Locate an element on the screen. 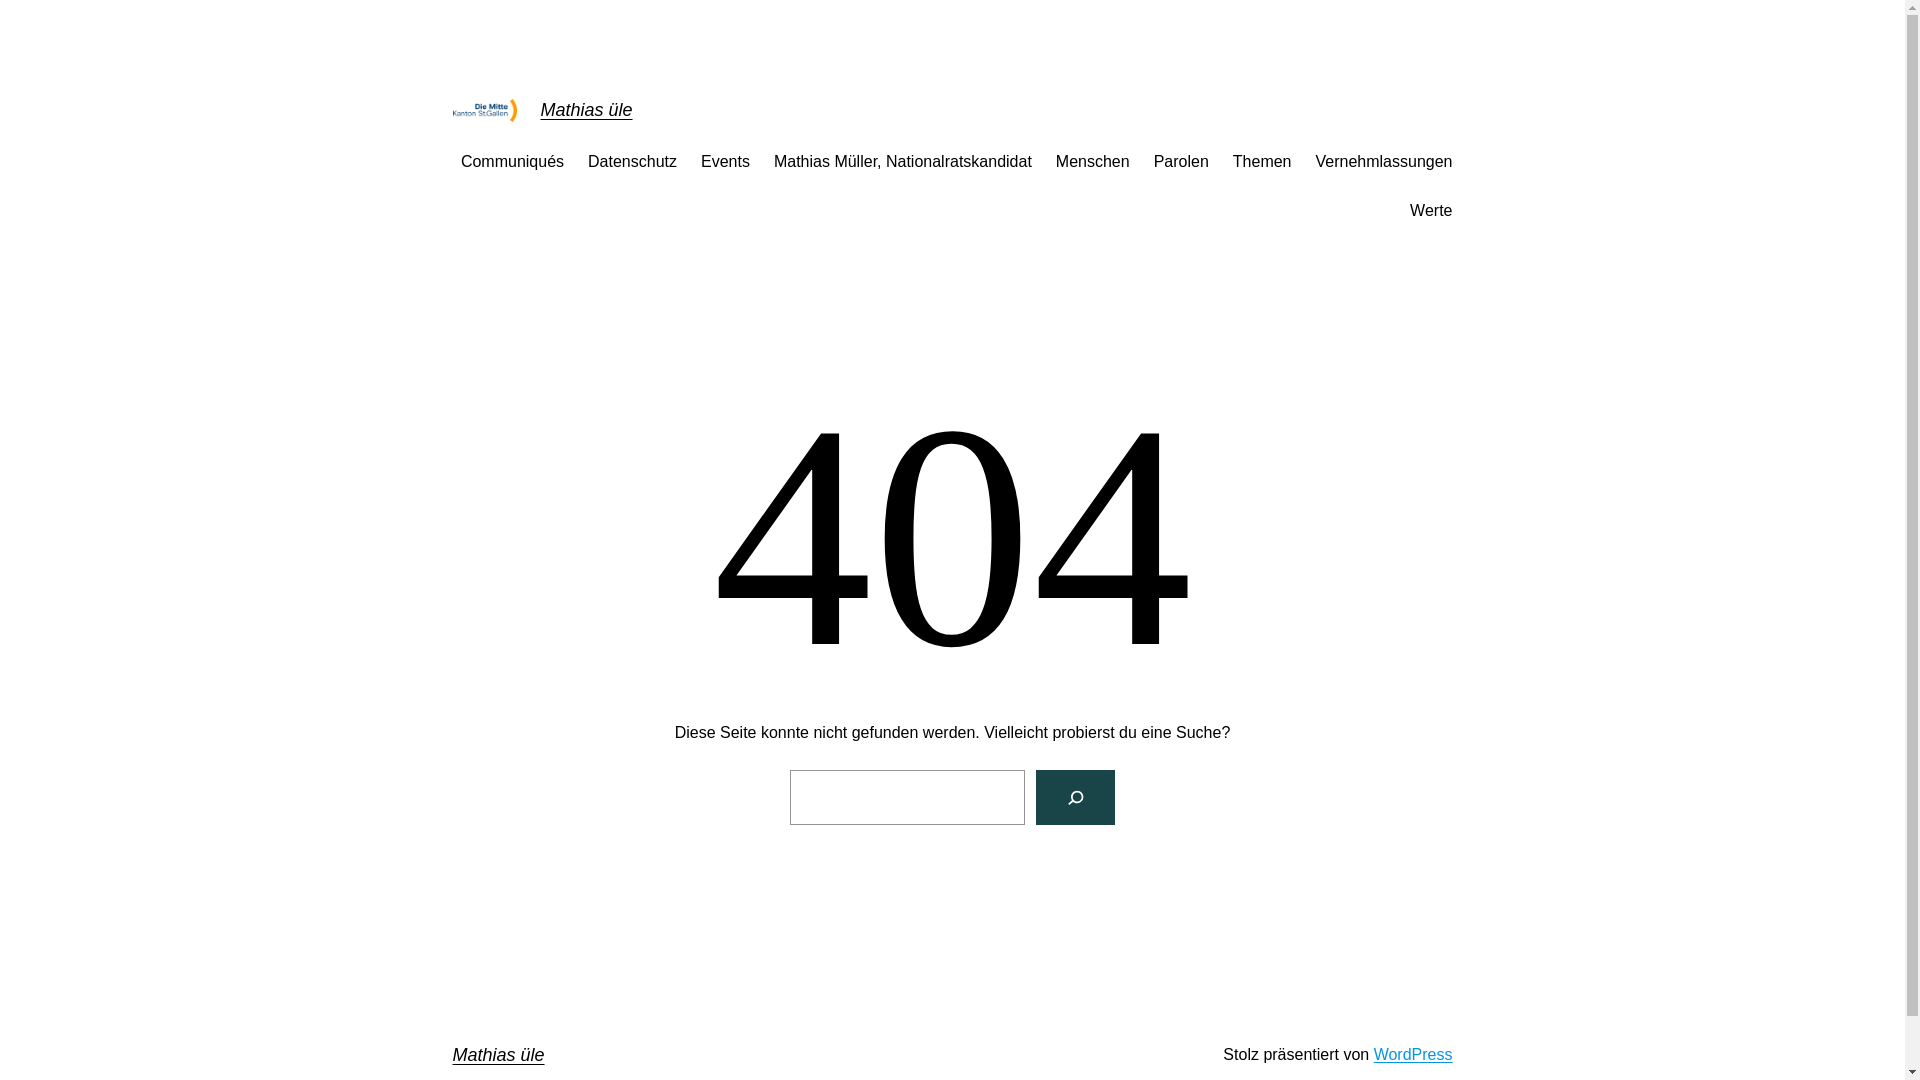 This screenshot has width=1920, height=1080. Datenschutz is located at coordinates (632, 162).